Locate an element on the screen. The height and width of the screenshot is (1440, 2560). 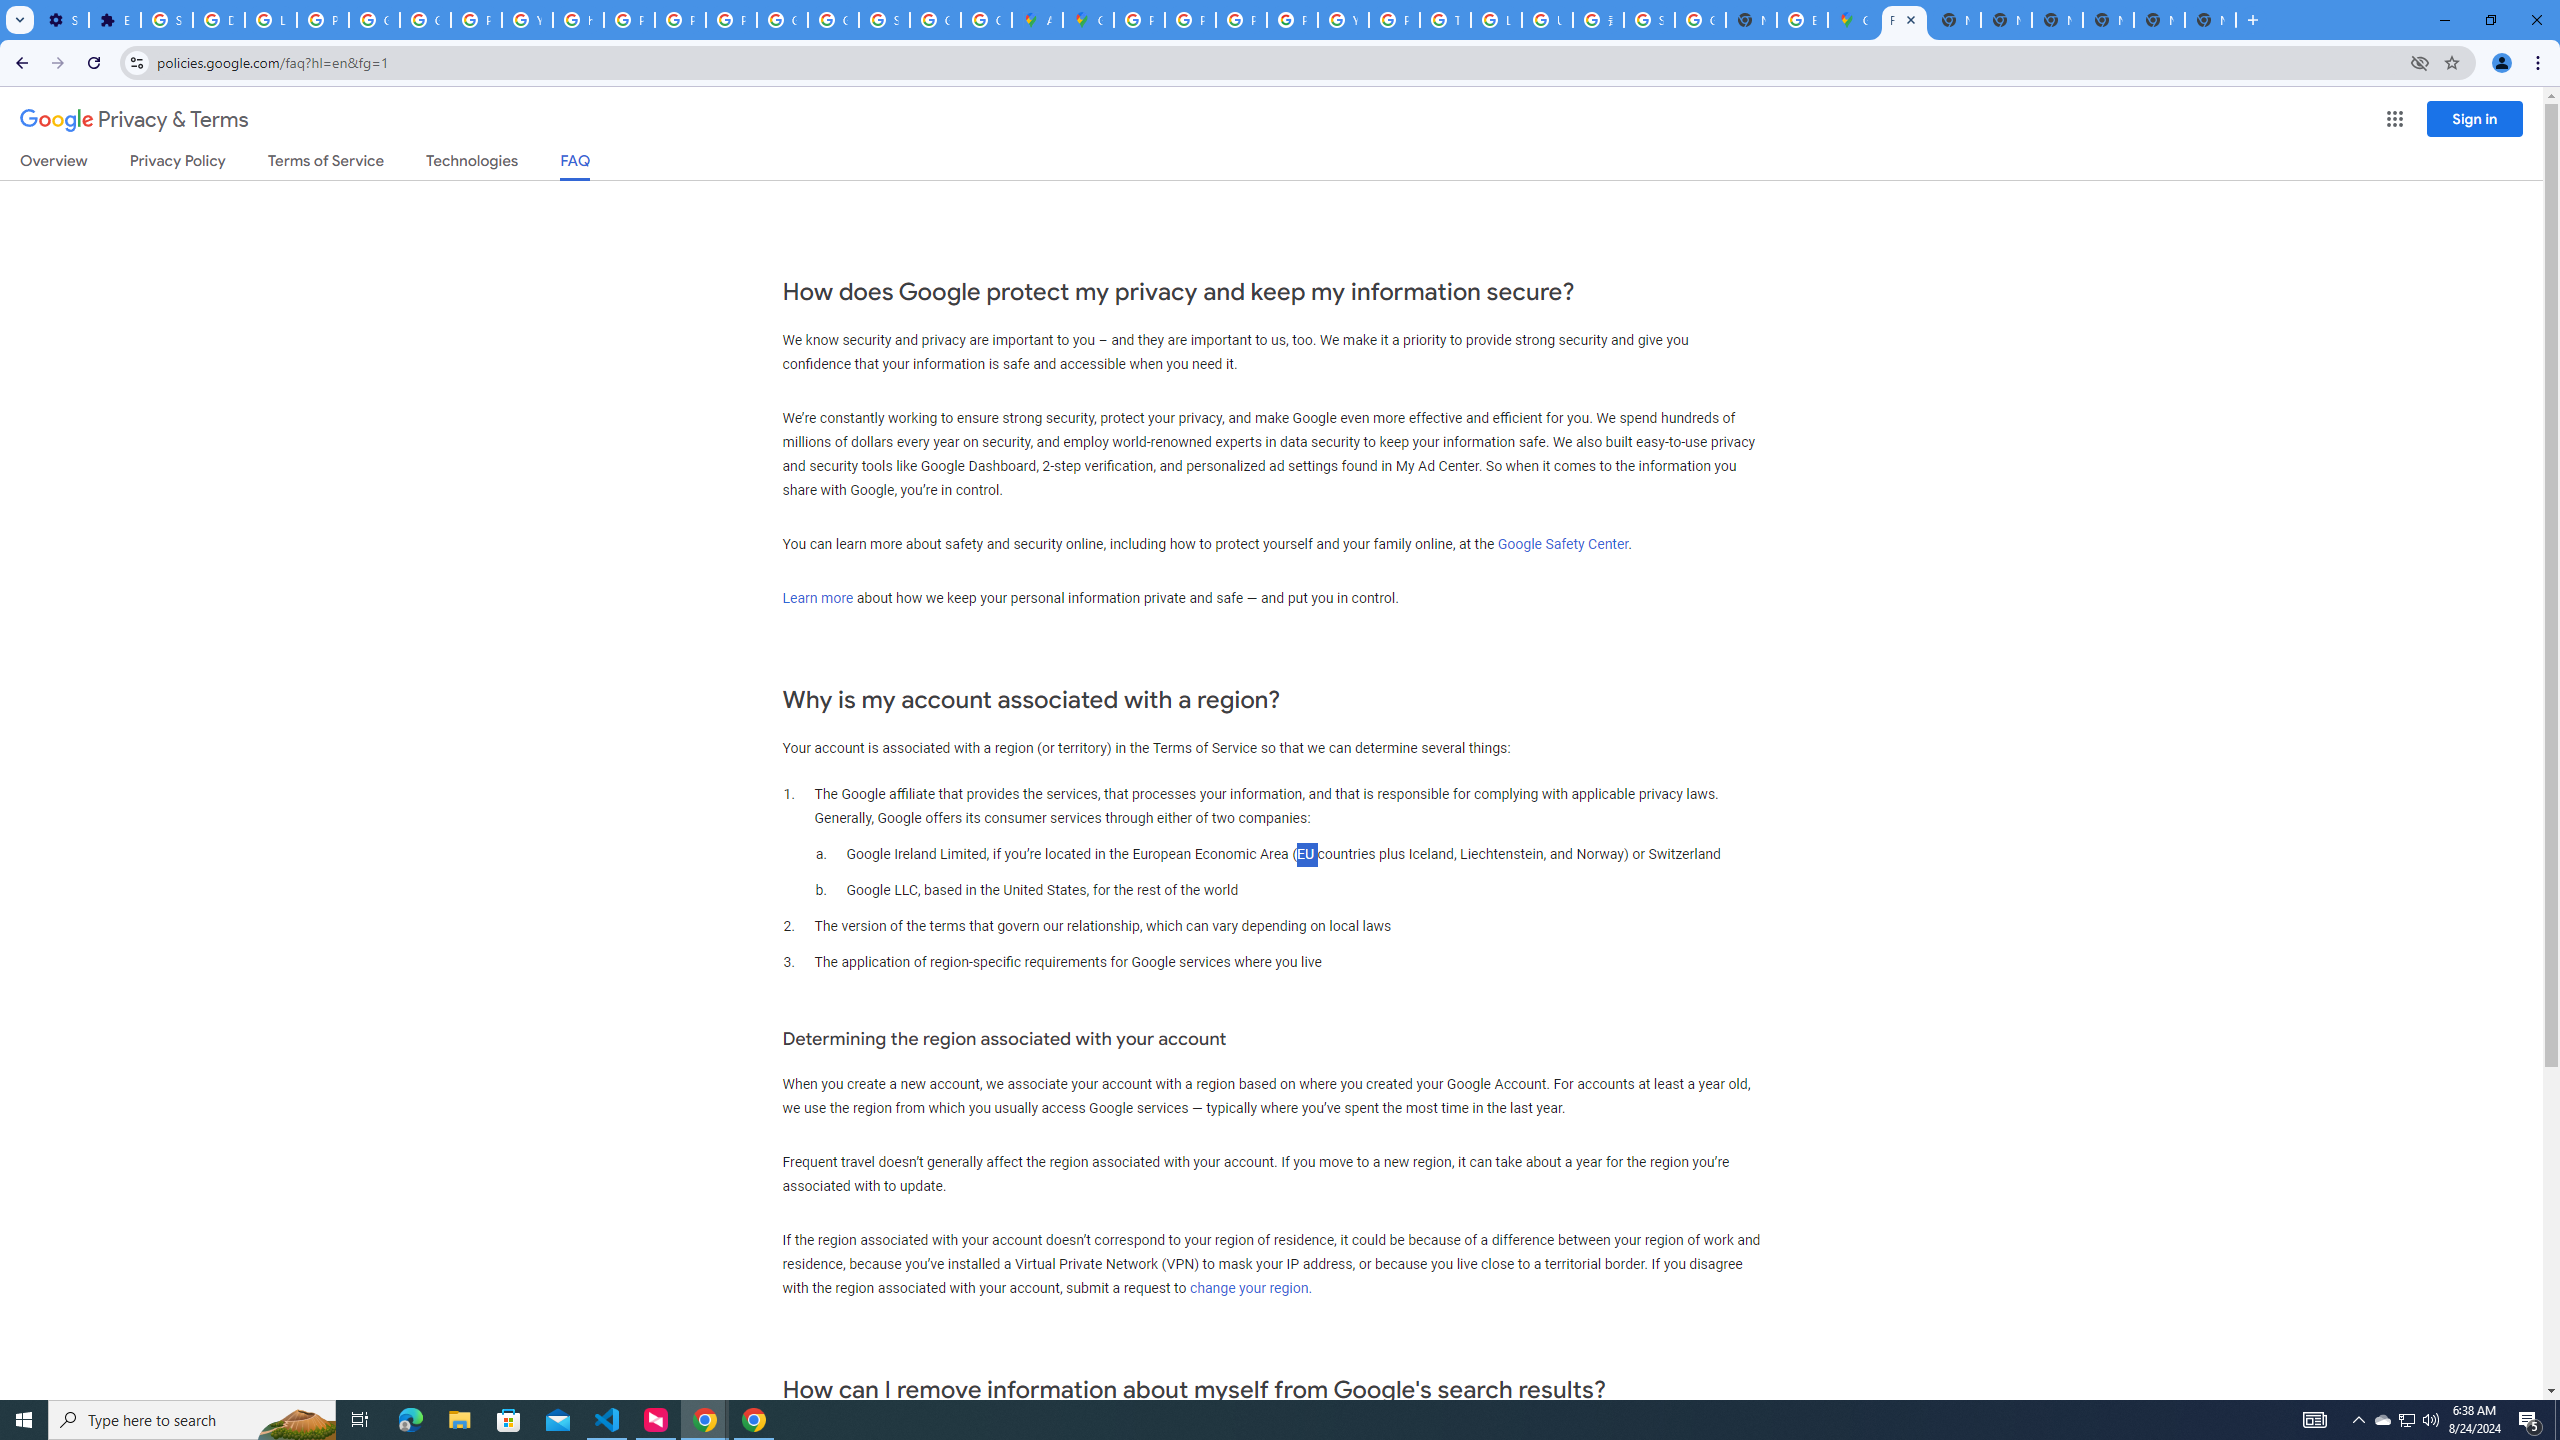
New Tab is located at coordinates (2210, 20).